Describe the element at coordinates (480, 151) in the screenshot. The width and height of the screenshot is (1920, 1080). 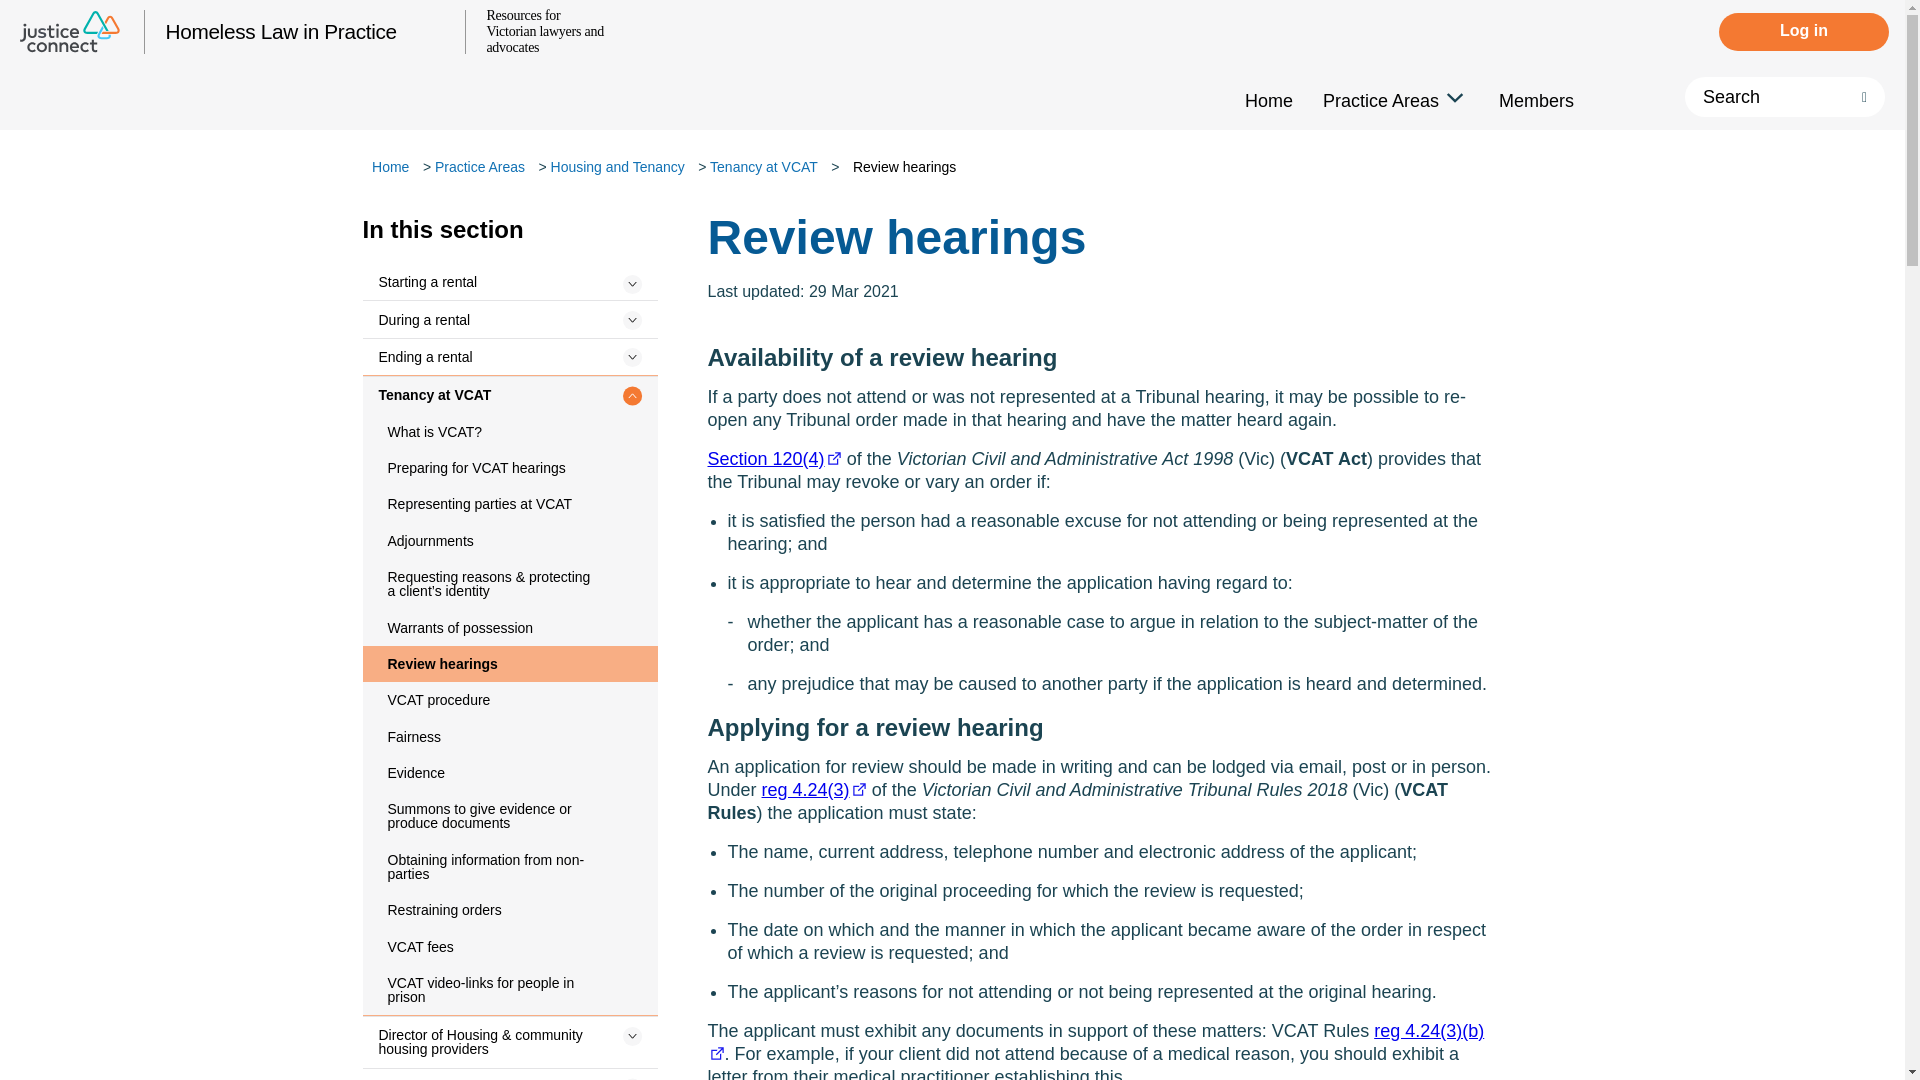
I see `Practice Areas` at that location.